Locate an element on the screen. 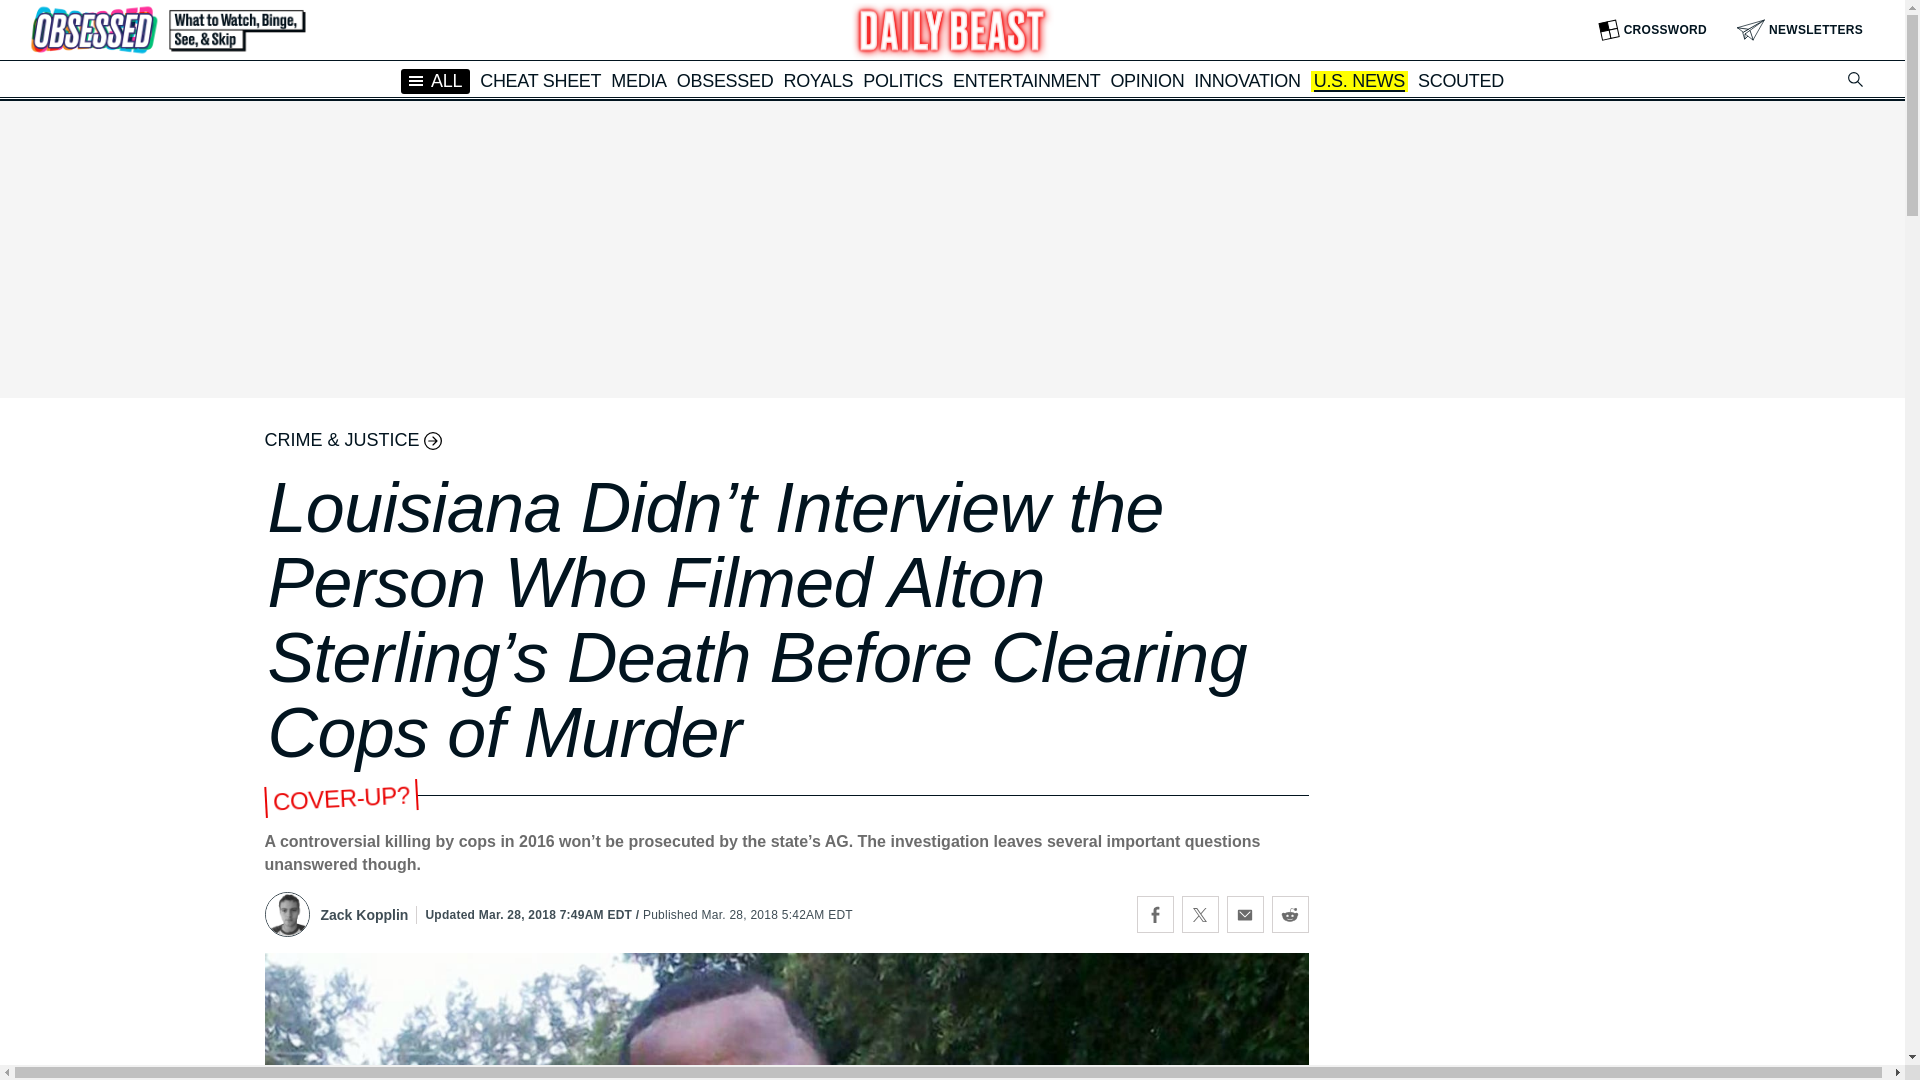  CROSSWORD is located at coordinates (1652, 30).